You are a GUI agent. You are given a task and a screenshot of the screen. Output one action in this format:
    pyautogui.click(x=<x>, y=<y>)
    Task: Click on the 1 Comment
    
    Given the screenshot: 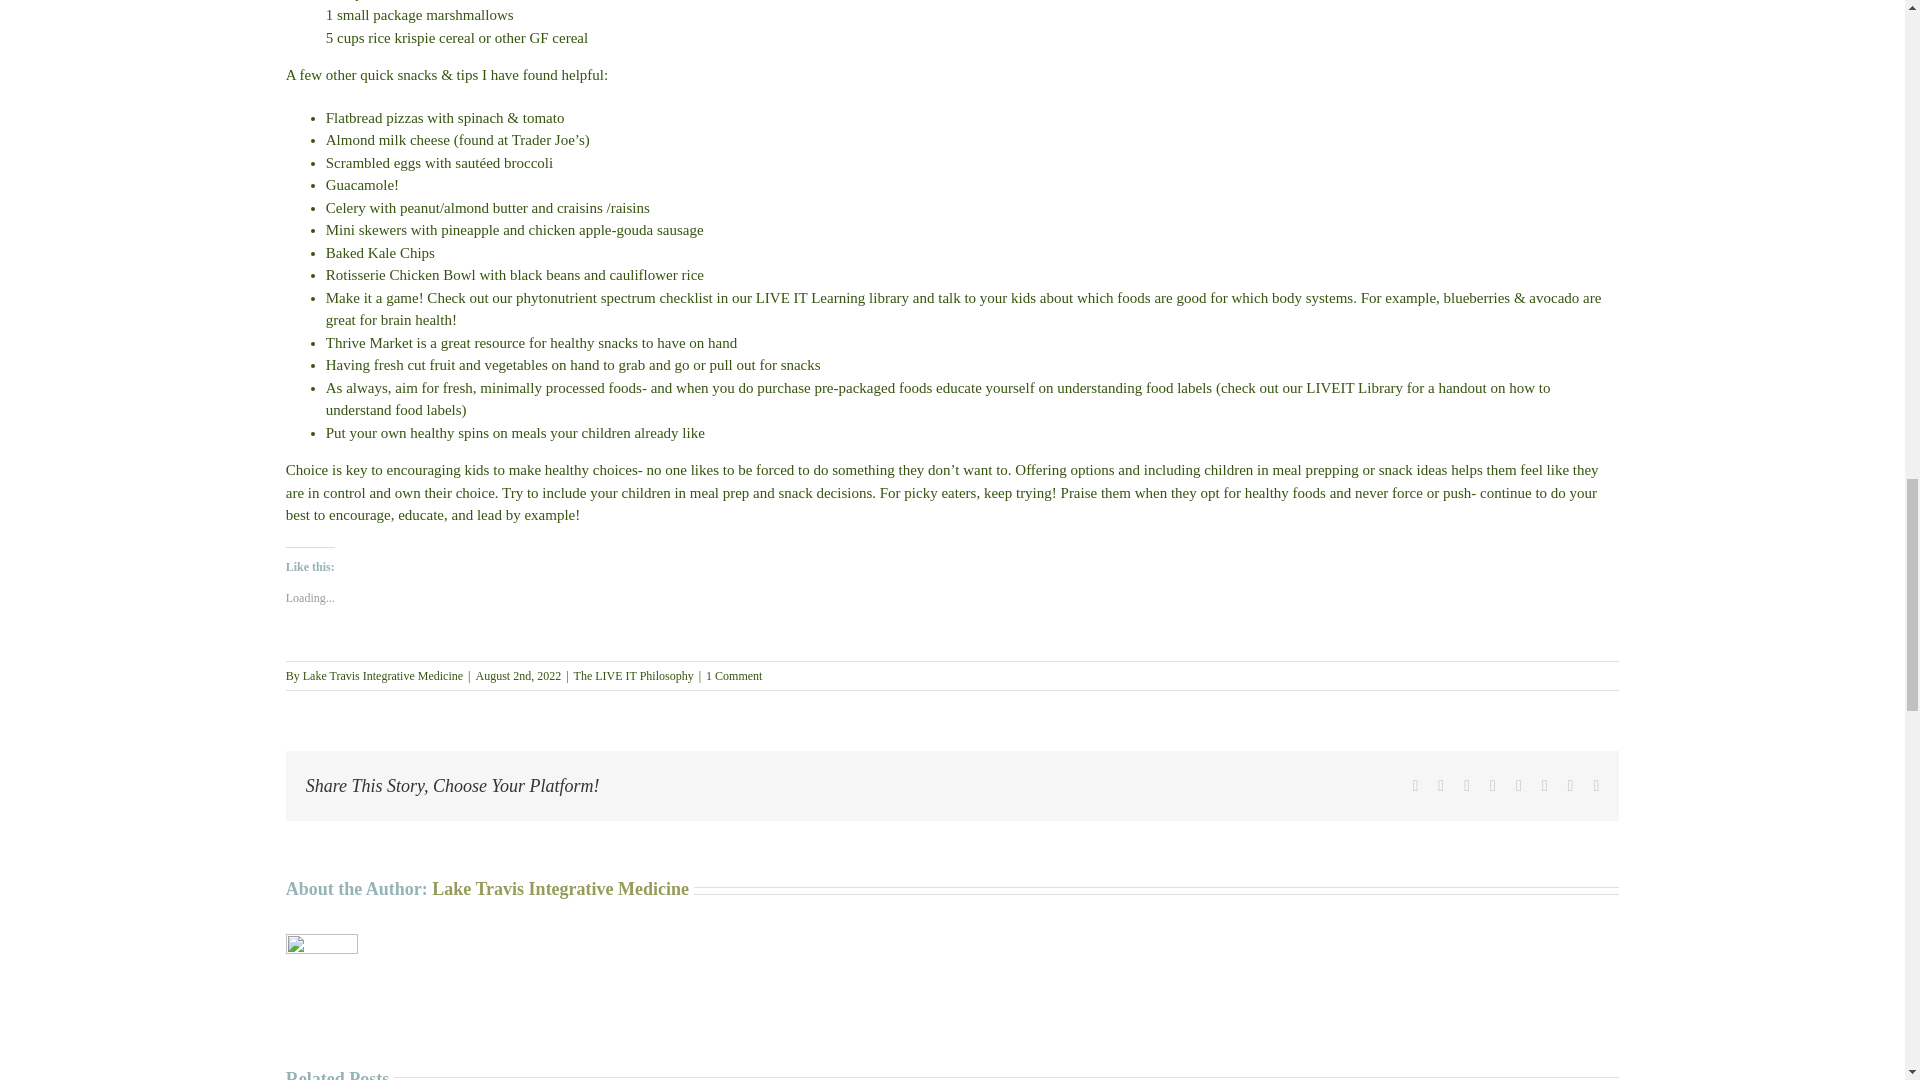 What is the action you would take?
    pyautogui.click(x=734, y=675)
    